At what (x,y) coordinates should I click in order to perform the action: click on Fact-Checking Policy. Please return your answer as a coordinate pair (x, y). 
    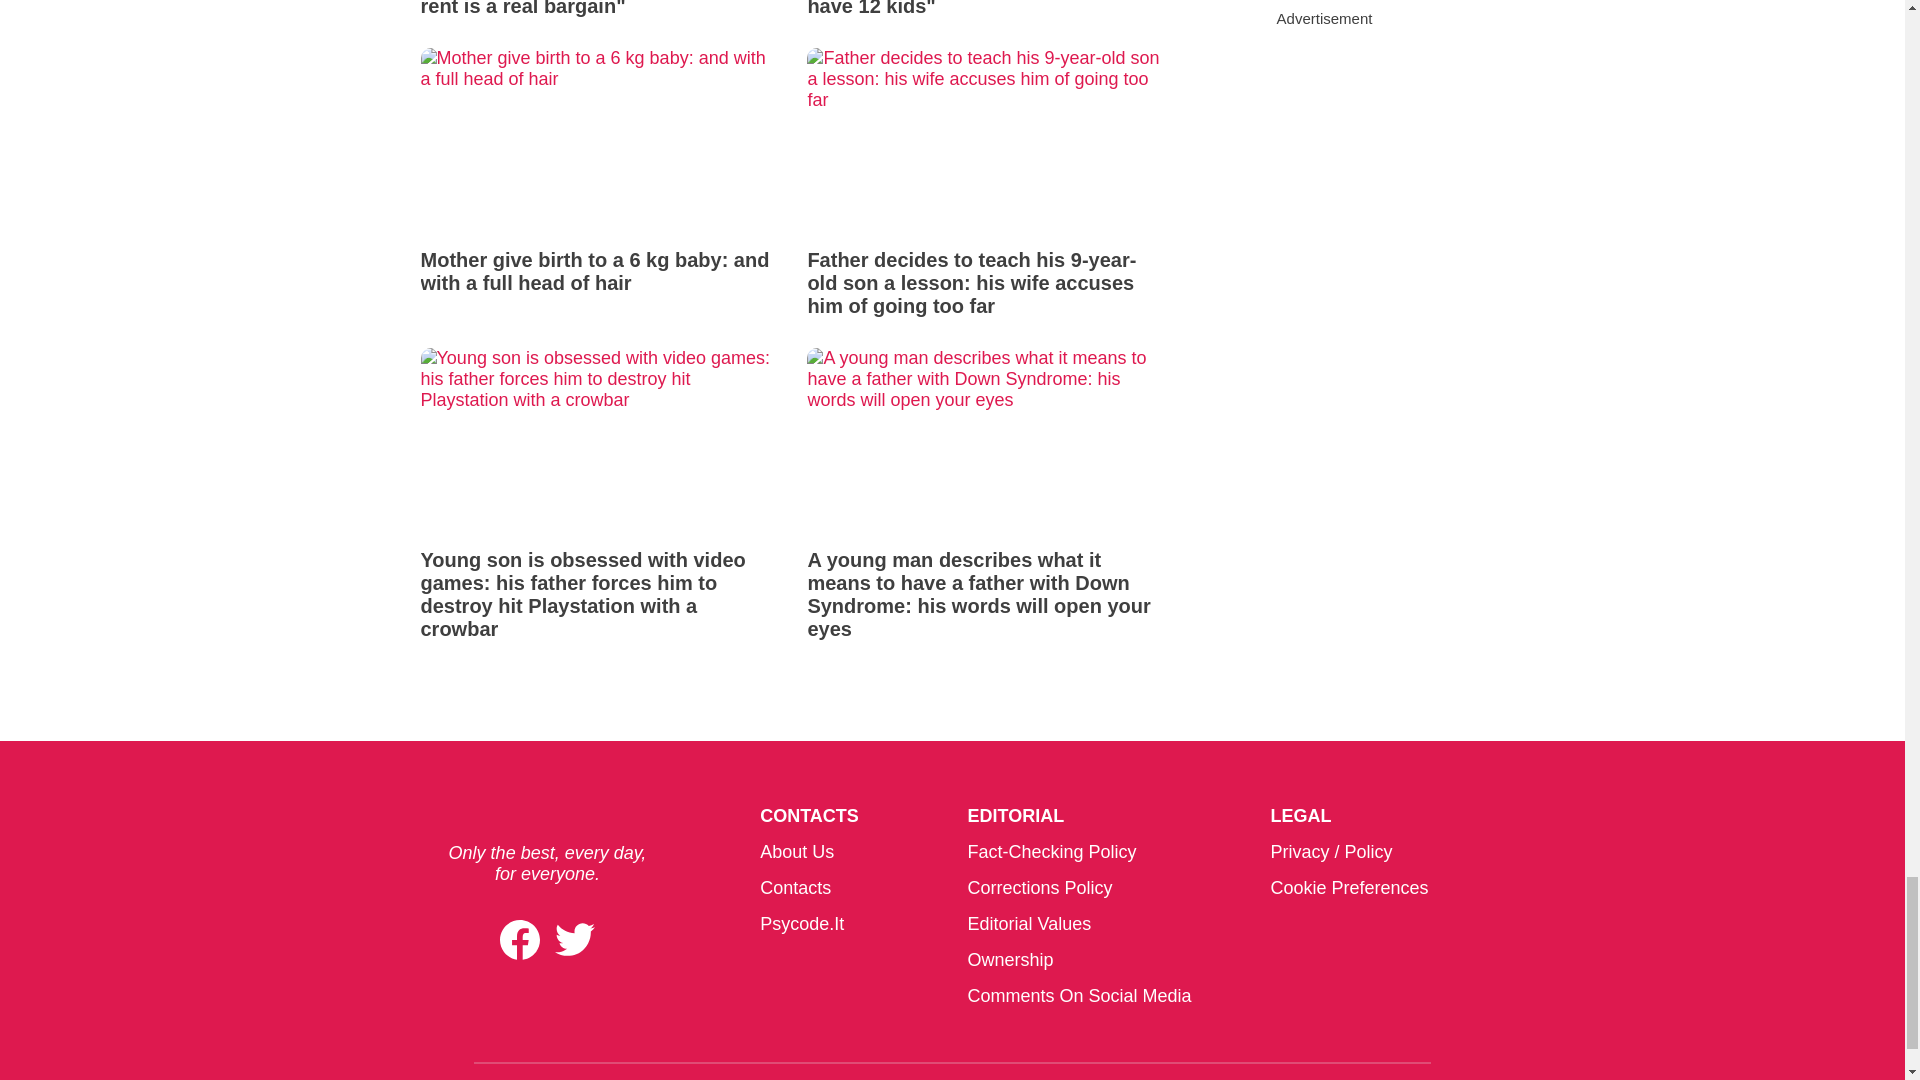
    Looking at the image, I should click on (1052, 852).